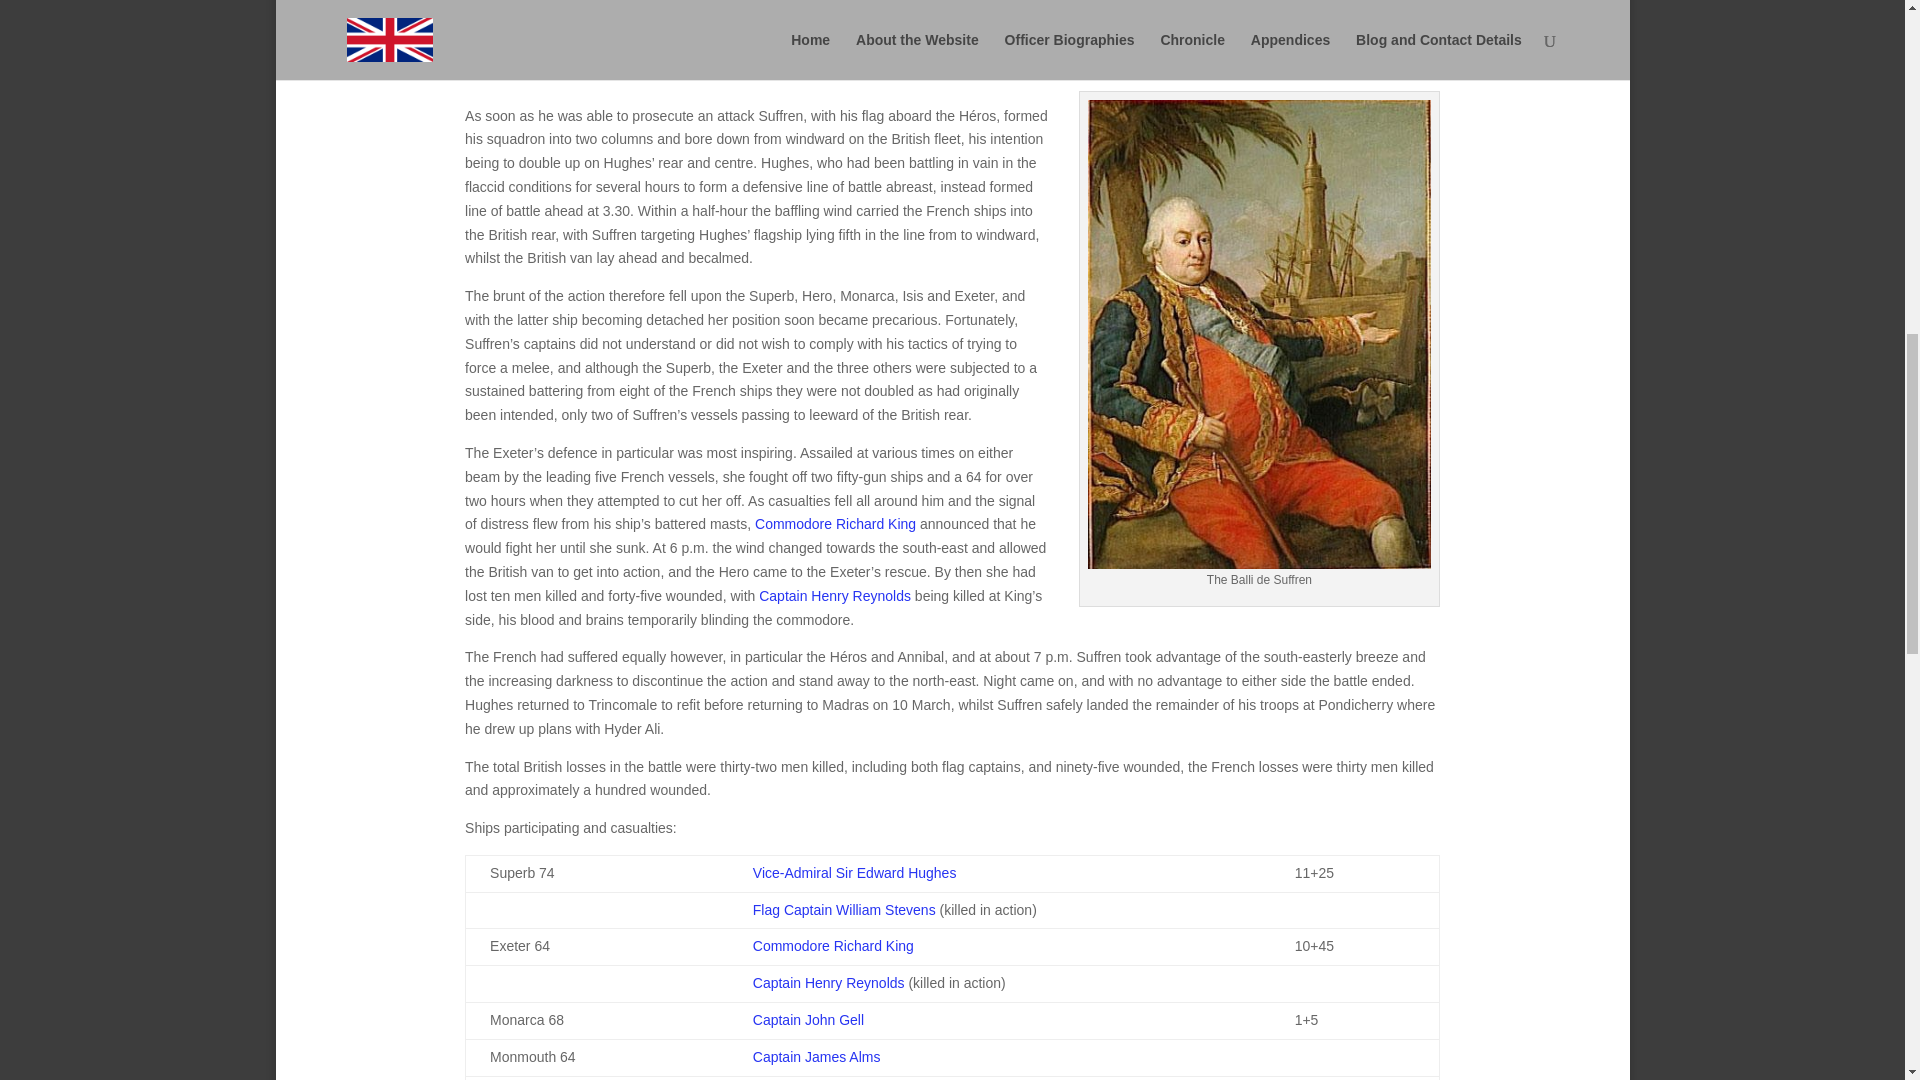 Image resolution: width=1920 pixels, height=1080 pixels. Describe the element at coordinates (808, 1020) in the screenshot. I see `Captain John Gell` at that location.